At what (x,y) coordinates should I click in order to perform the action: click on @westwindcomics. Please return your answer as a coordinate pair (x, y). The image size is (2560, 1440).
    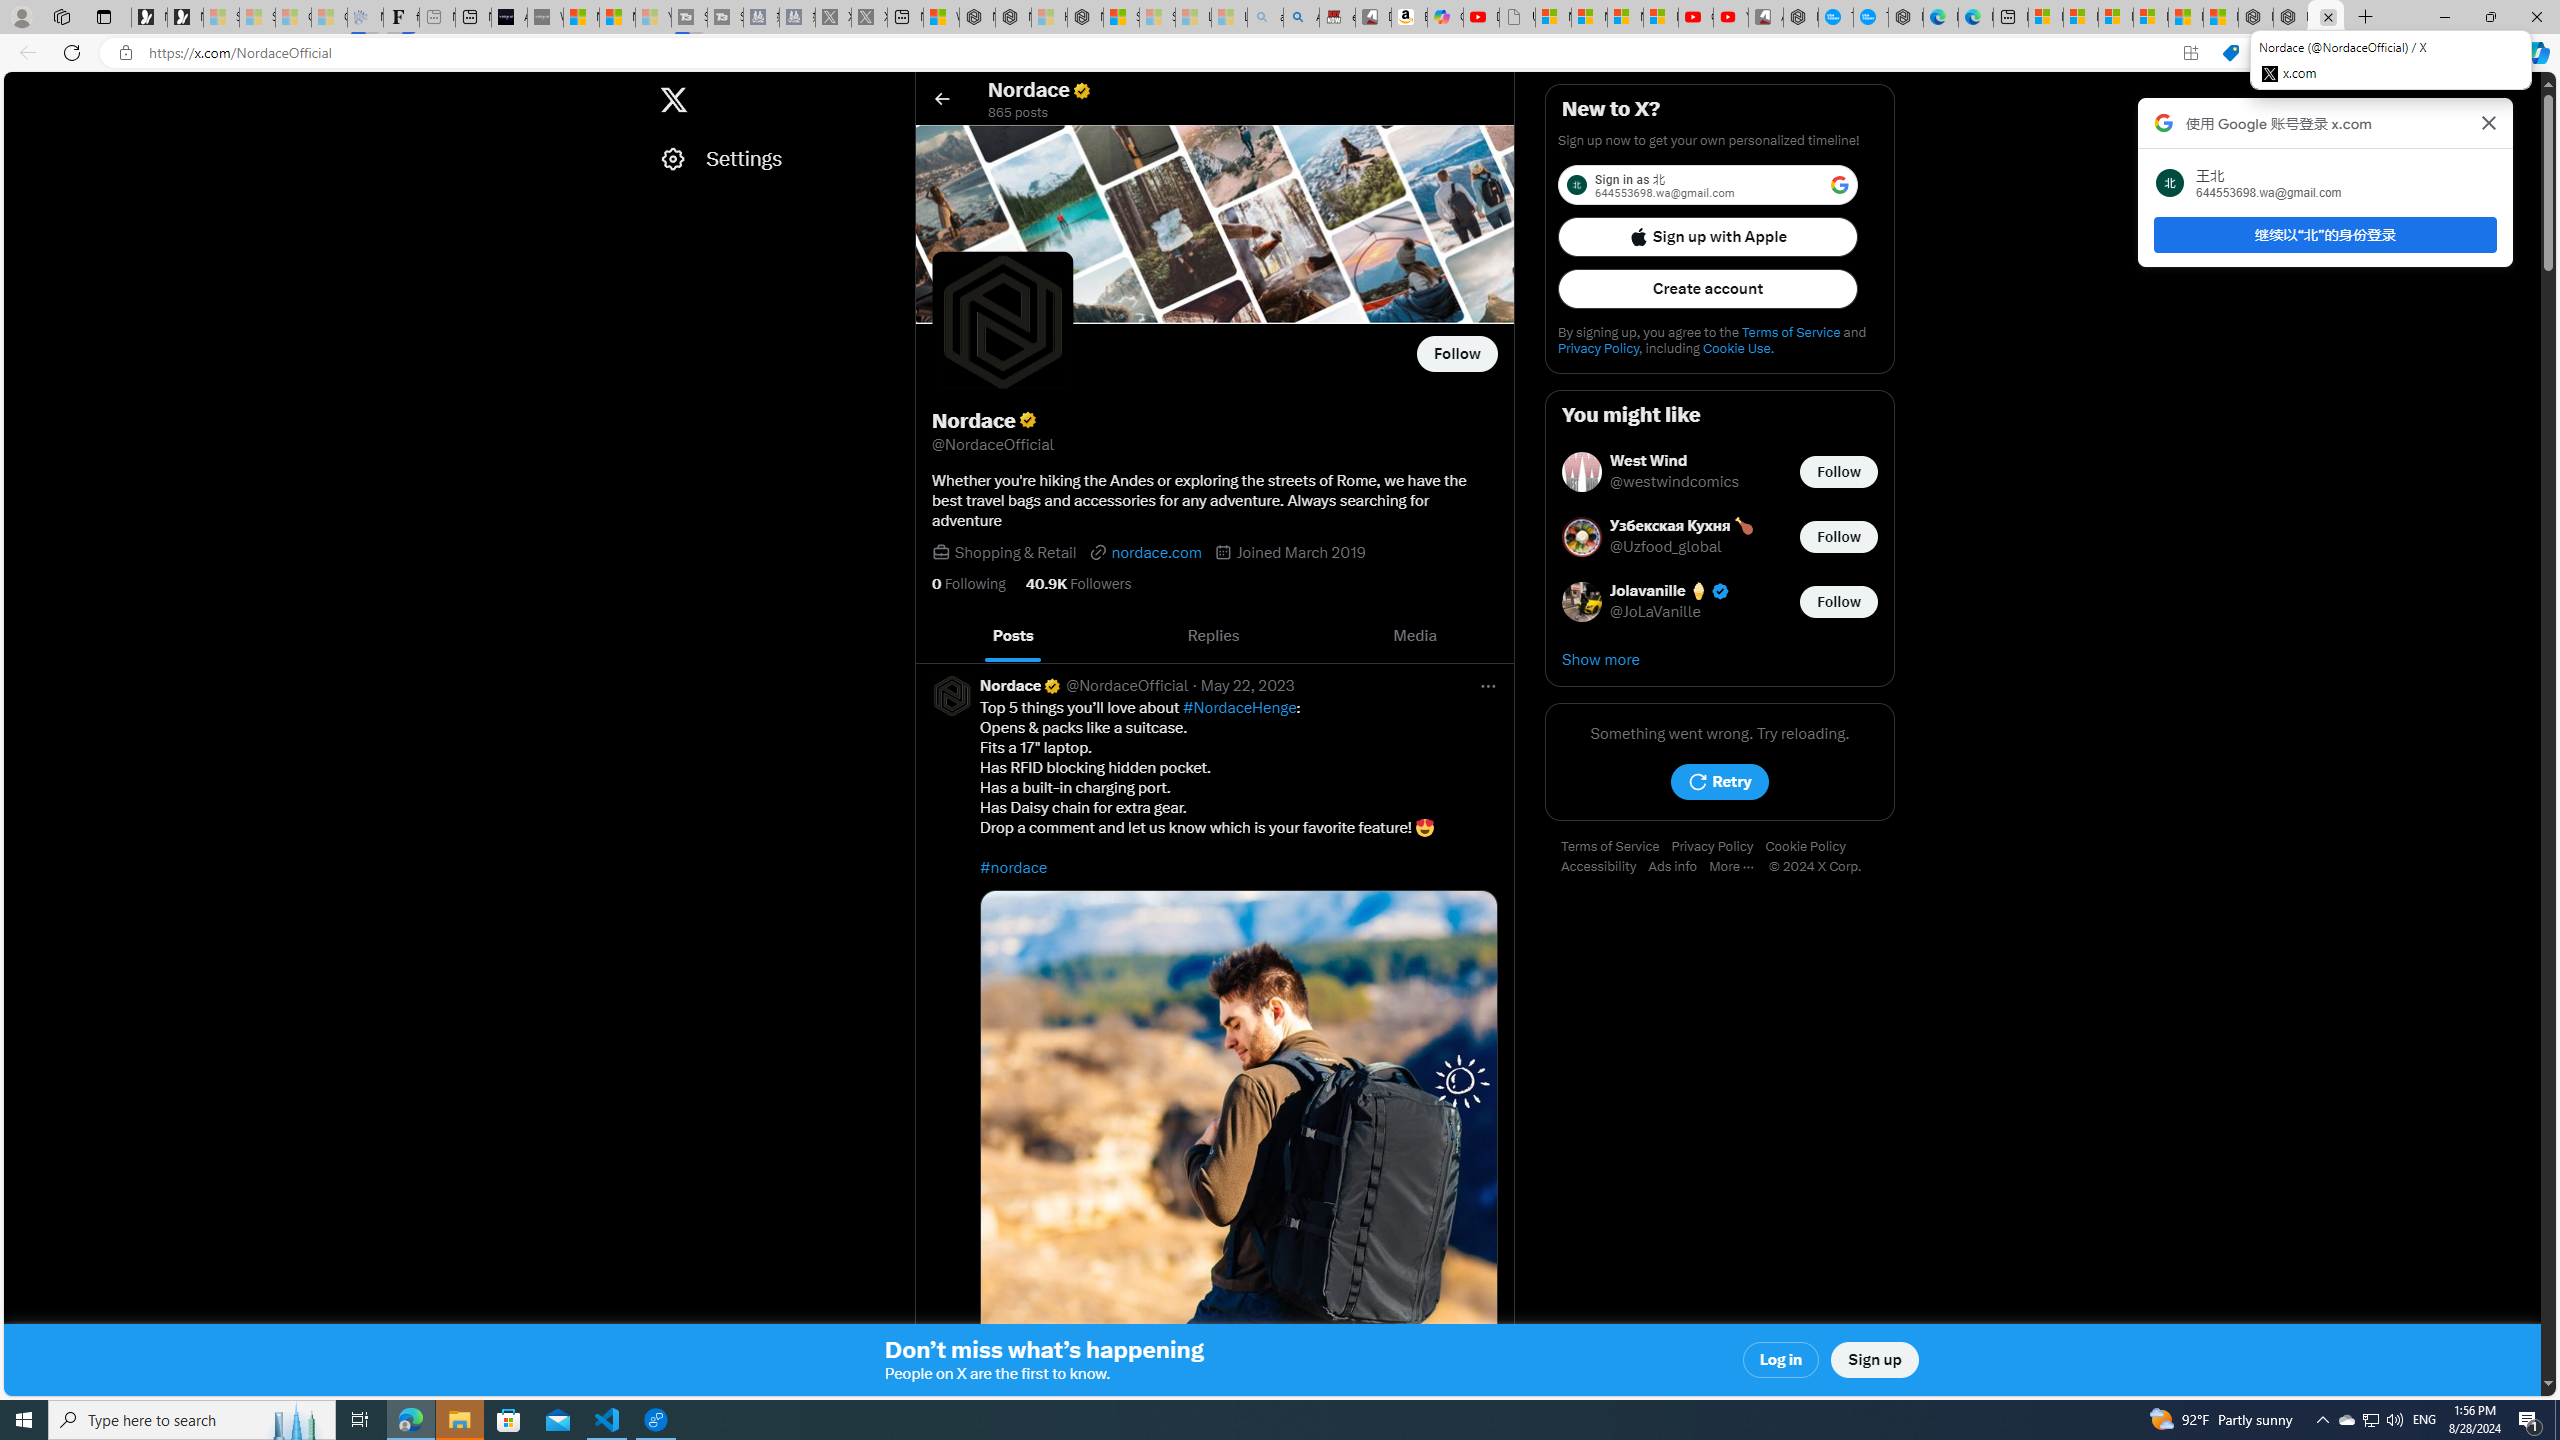
    Looking at the image, I should click on (1675, 482).